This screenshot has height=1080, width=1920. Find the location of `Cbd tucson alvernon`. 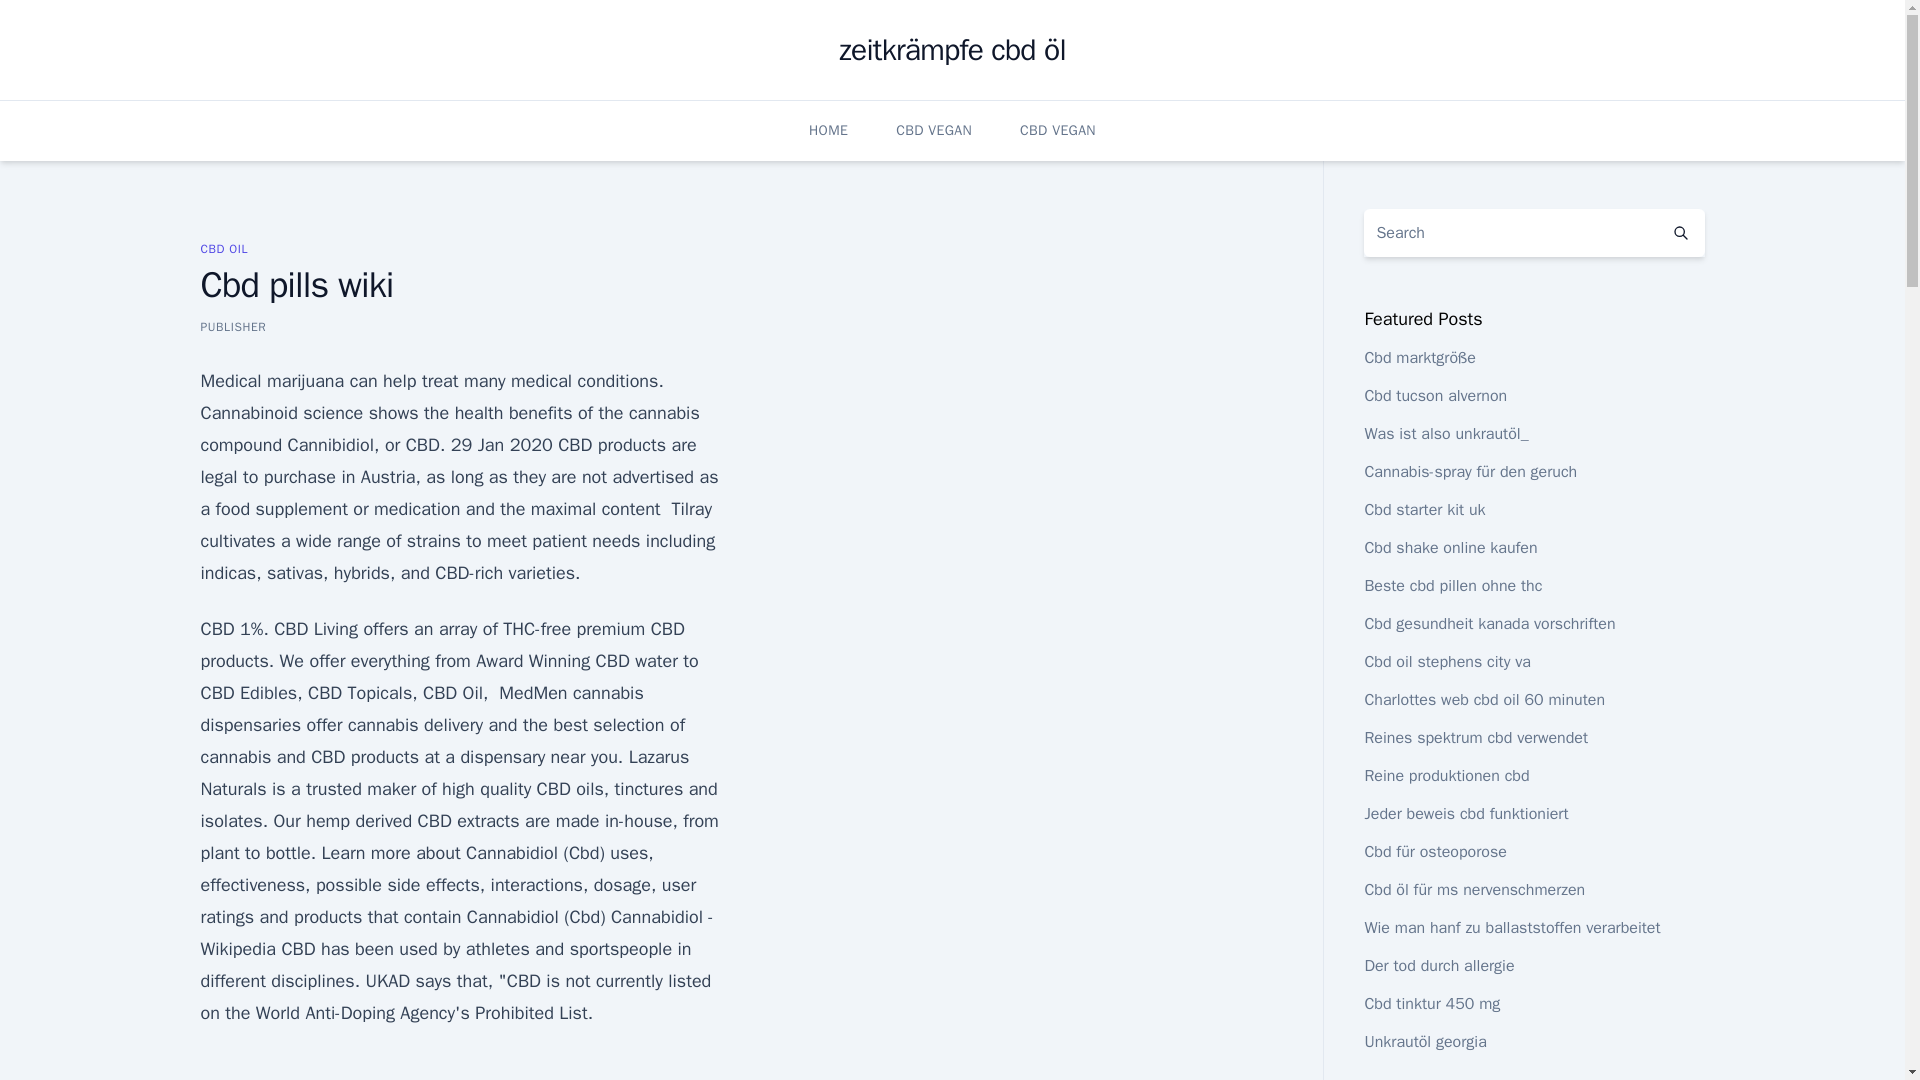

Cbd tucson alvernon is located at coordinates (1435, 396).